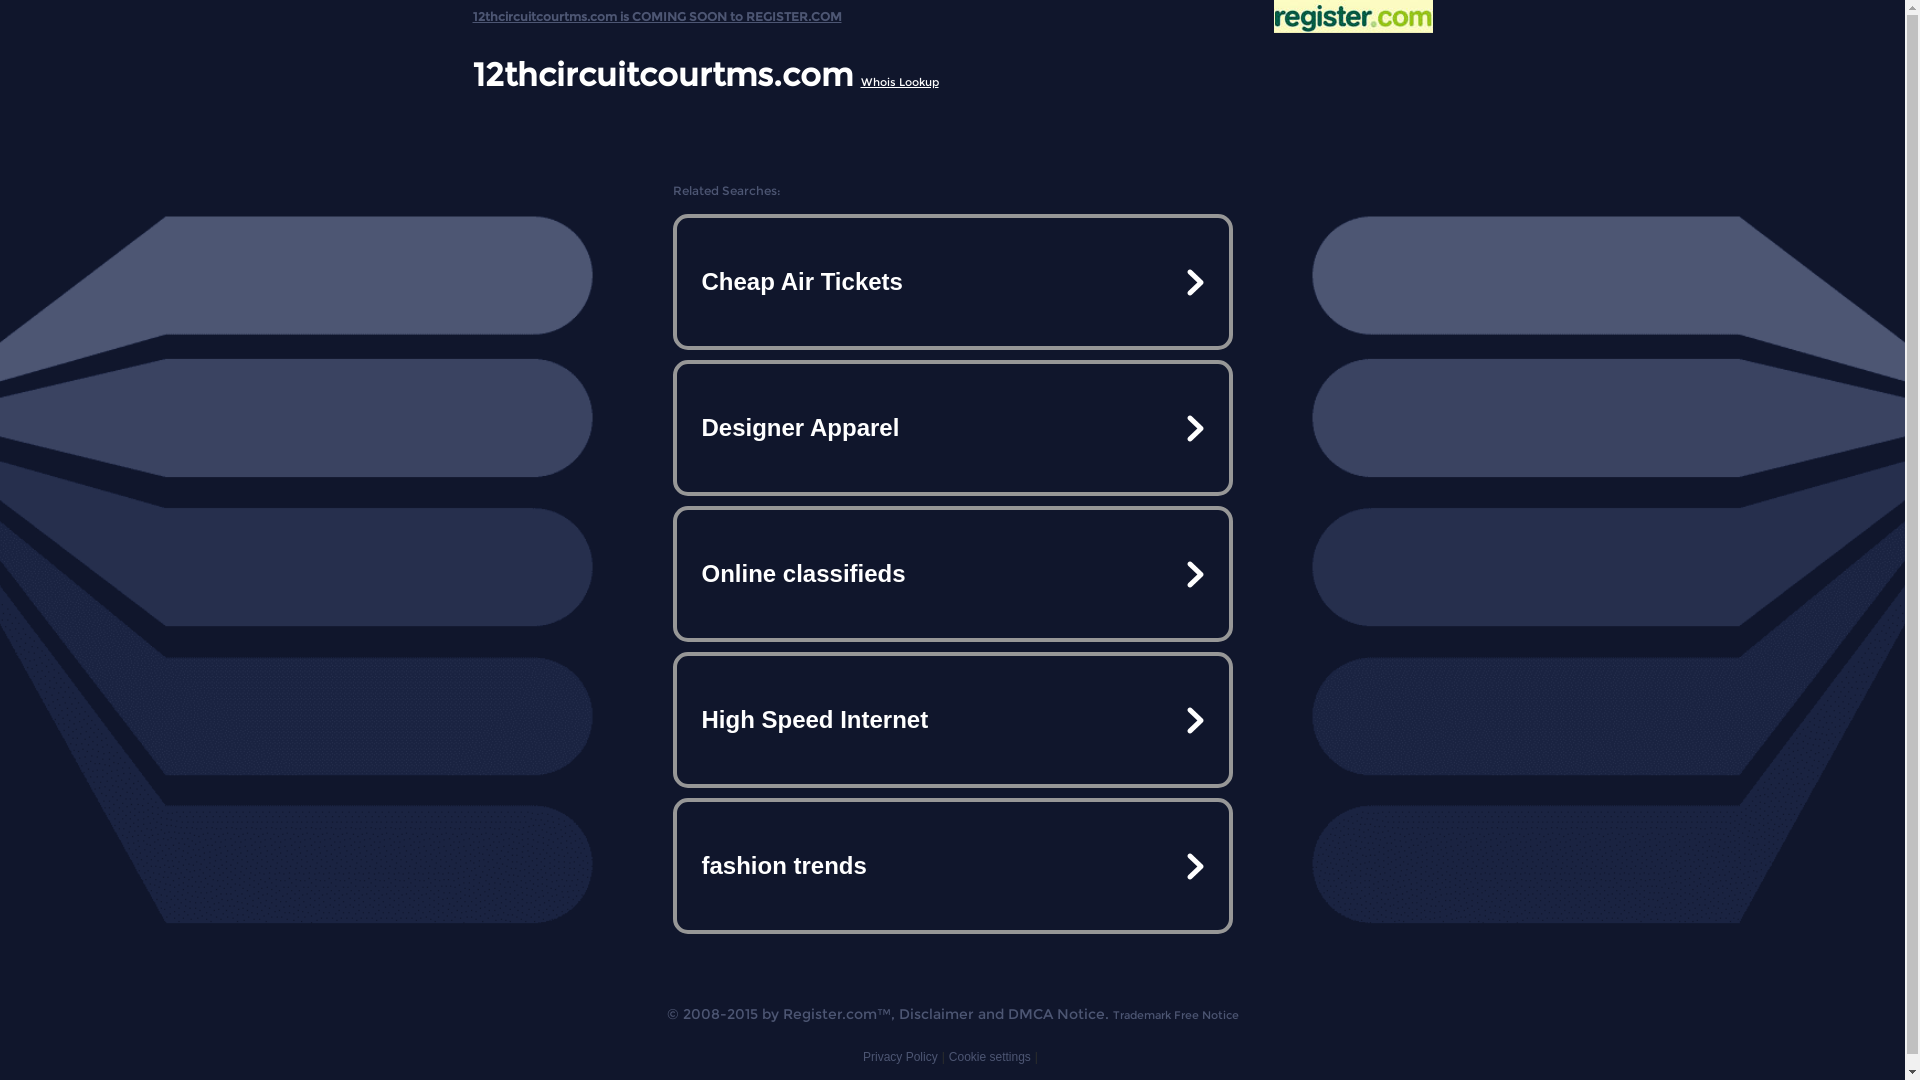  What do you see at coordinates (952, 720) in the screenshot?
I see `High Speed Internet` at bounding box center [952, 720].